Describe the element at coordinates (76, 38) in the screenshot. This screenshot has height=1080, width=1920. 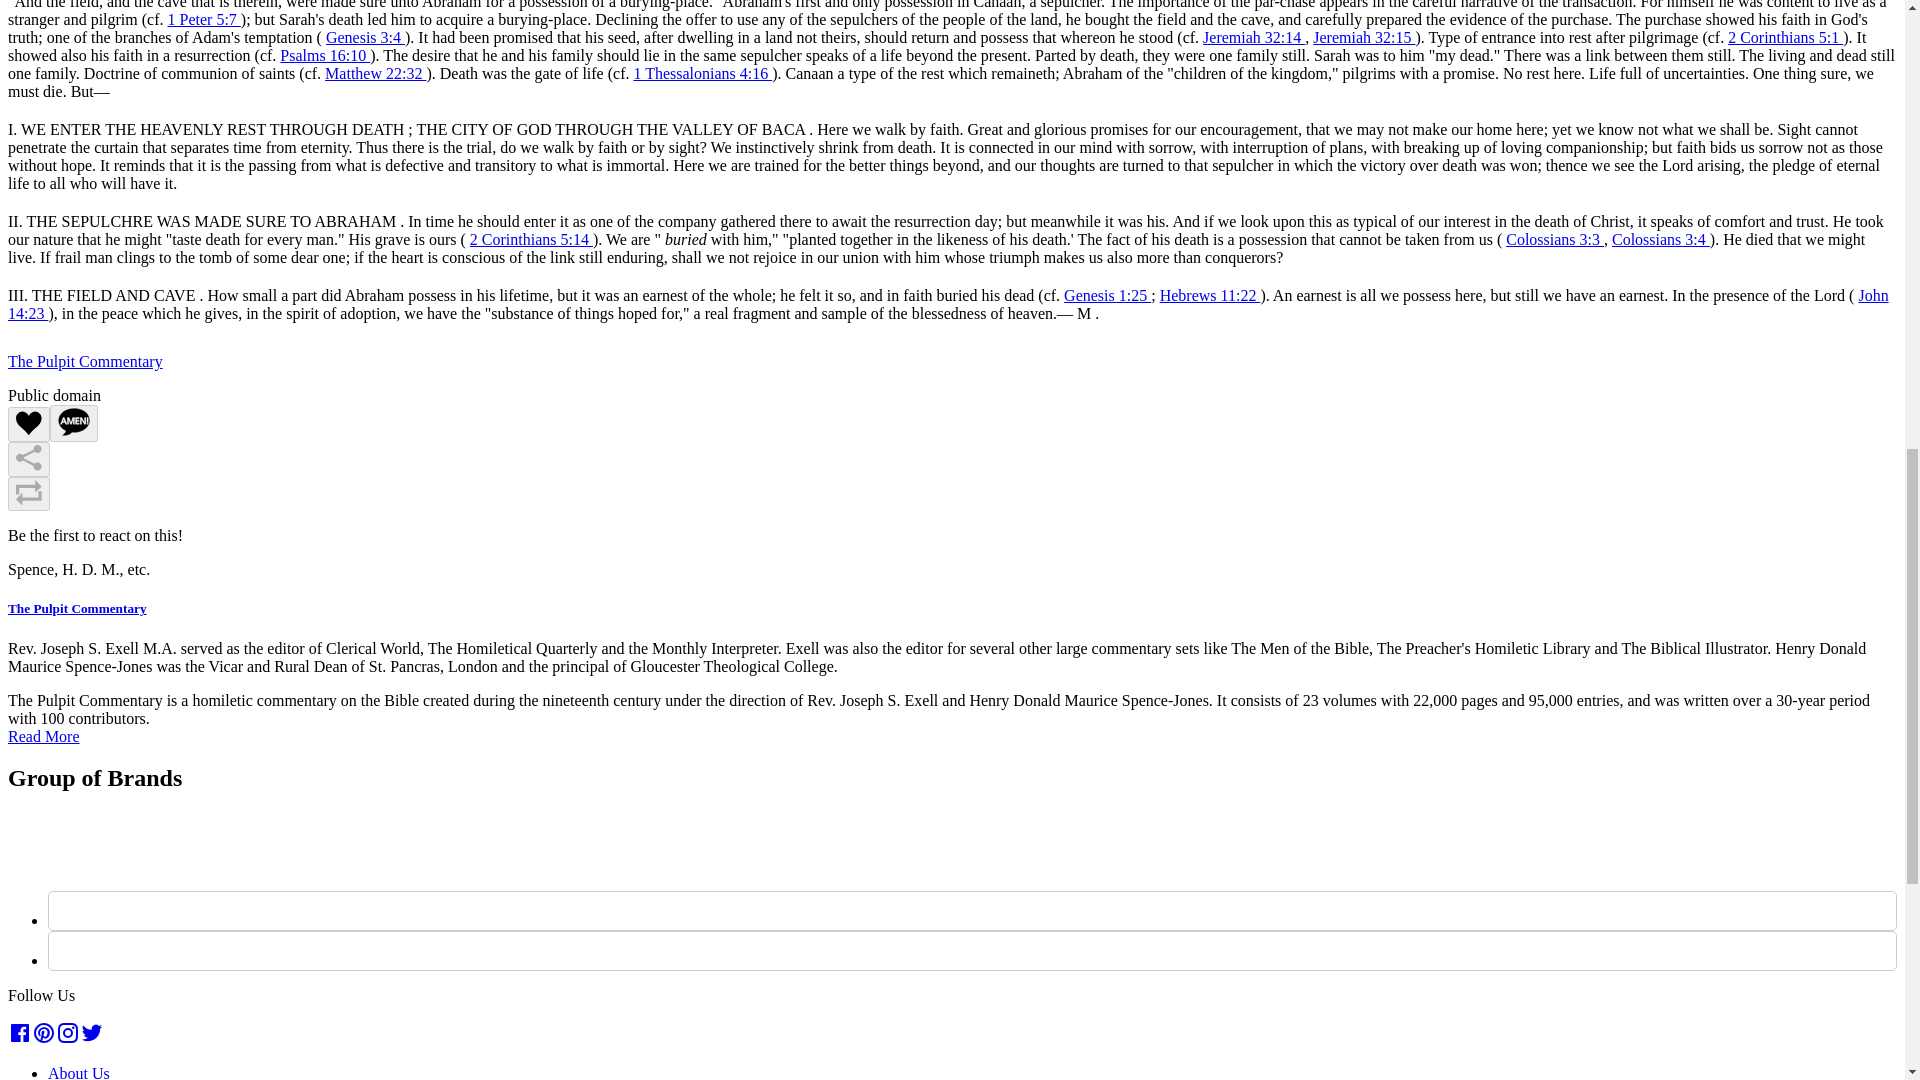
I see `Store` at that location.